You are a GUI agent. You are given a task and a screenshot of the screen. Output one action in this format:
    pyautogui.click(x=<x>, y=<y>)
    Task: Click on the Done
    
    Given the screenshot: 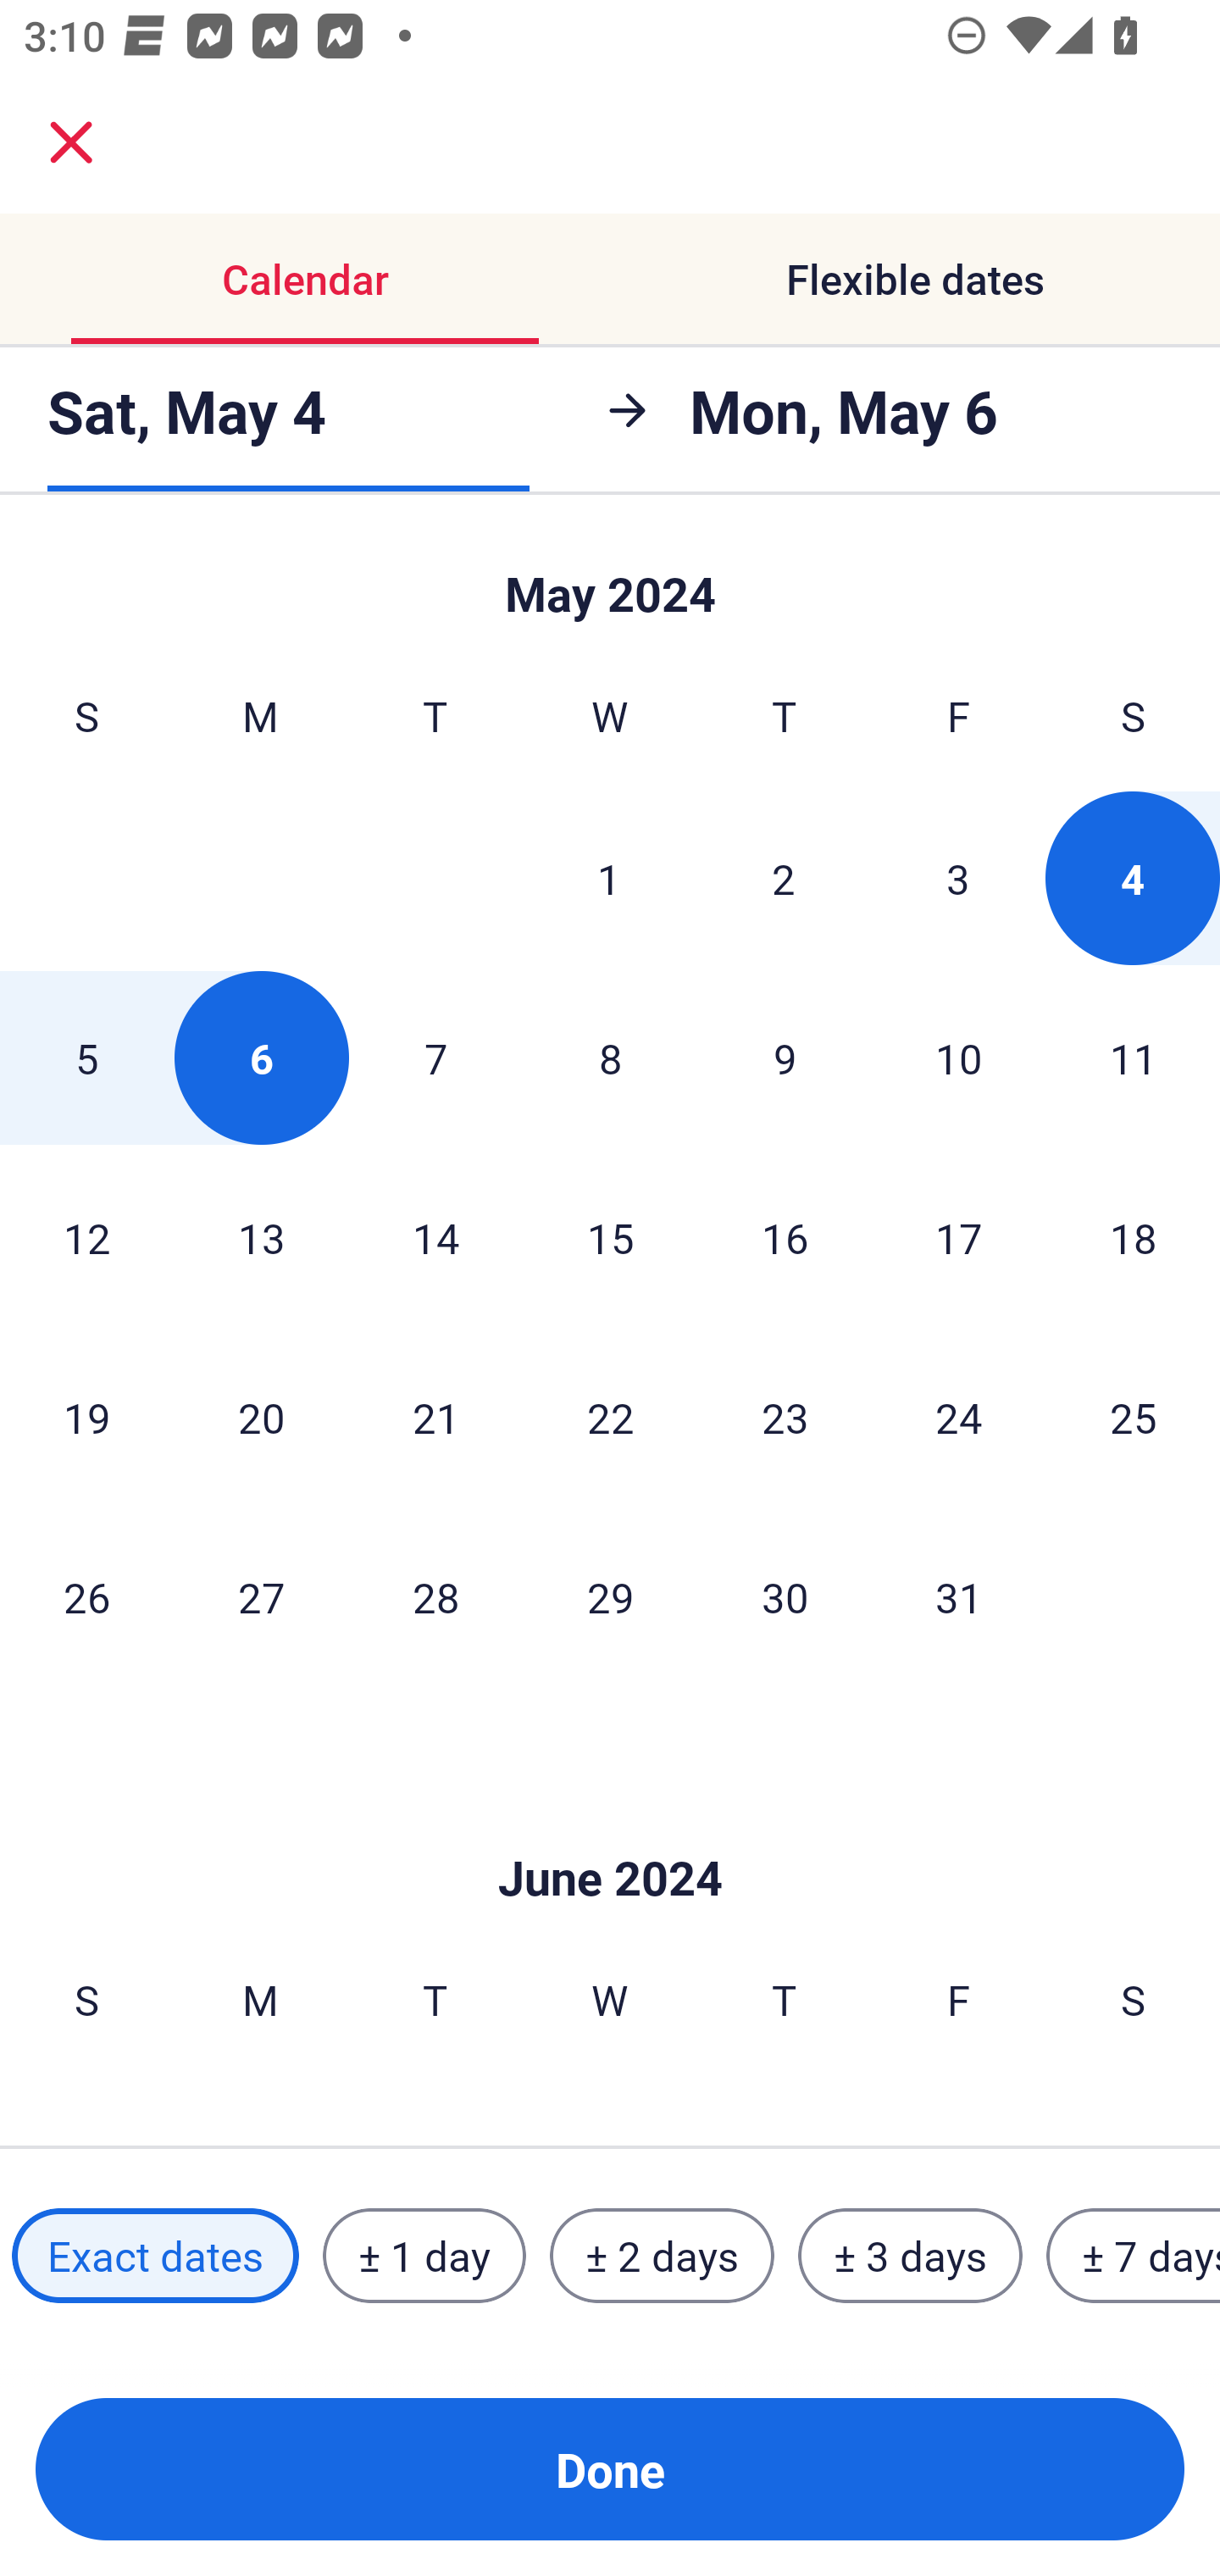 What is the action you would take?
    pyautogui.click(x=610, y=2469)
    